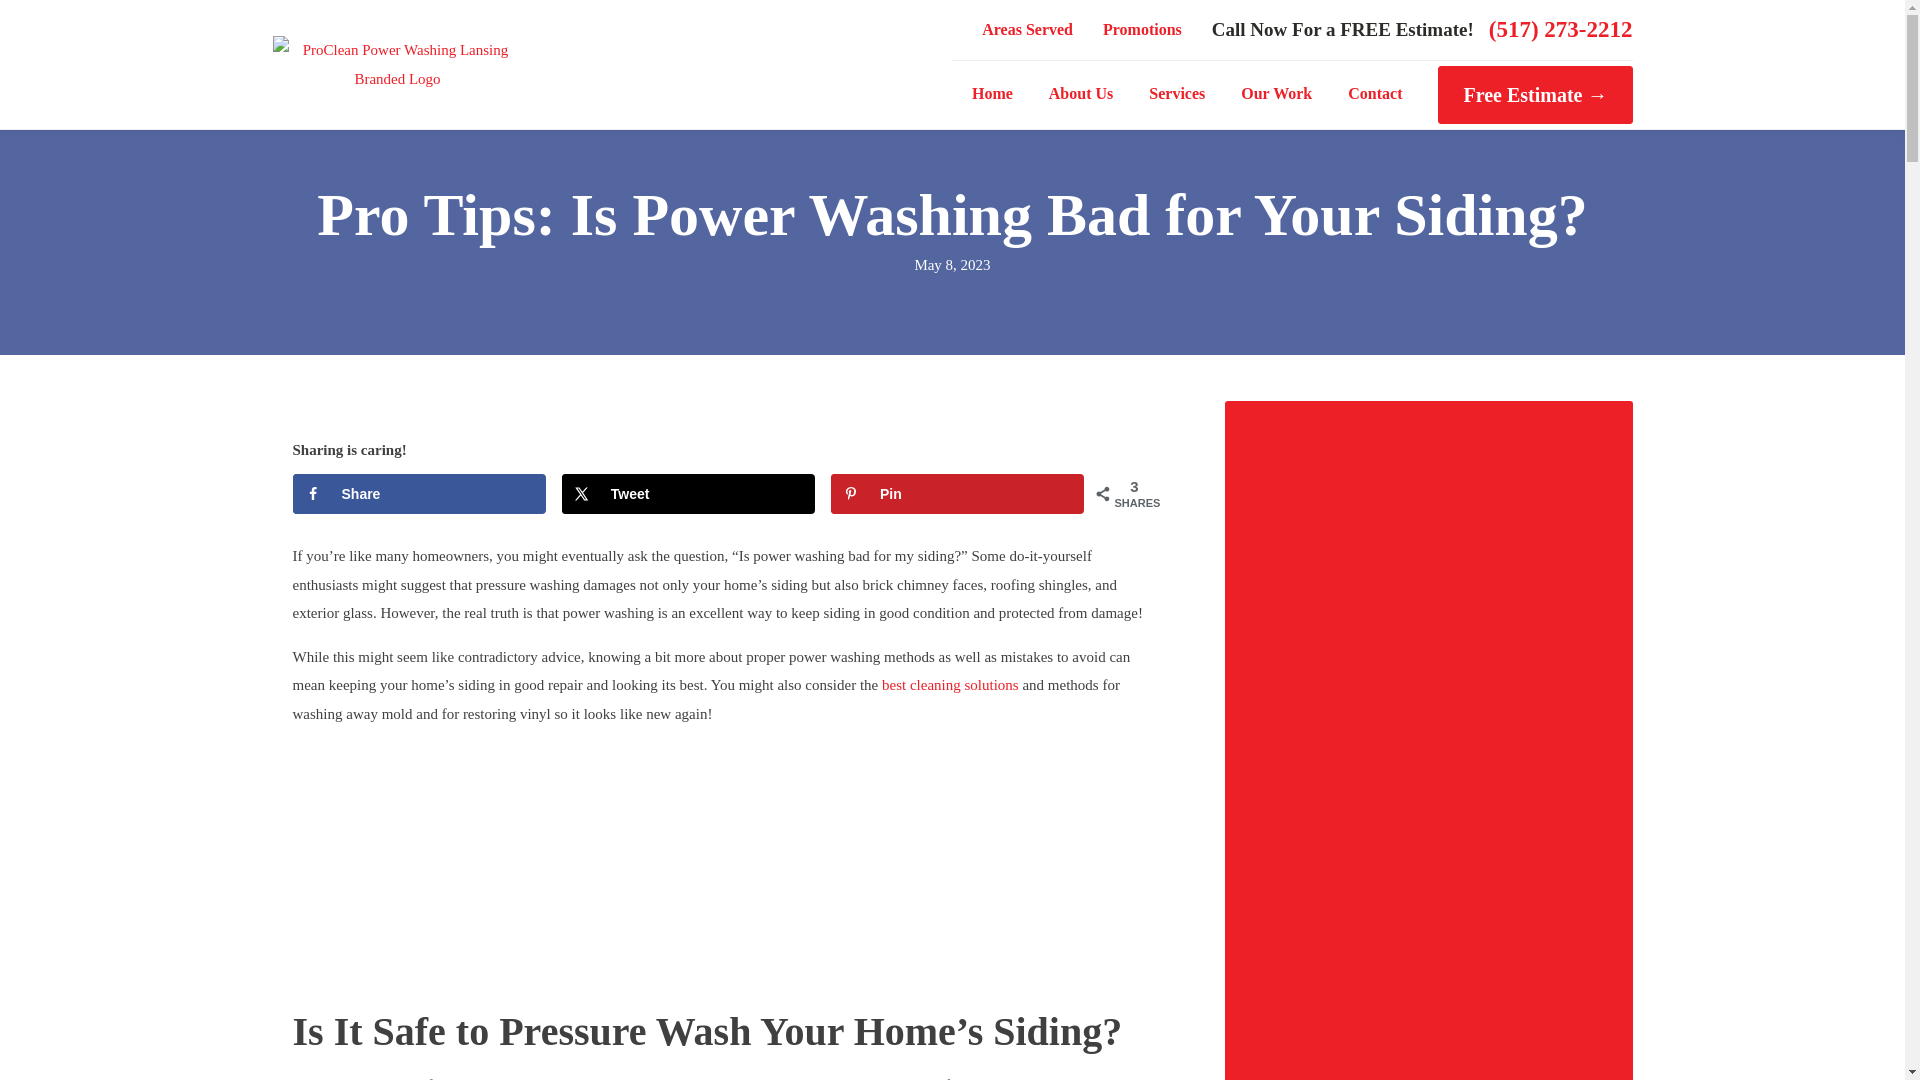  I want to click on Share on Facebook, so click(418, 494).